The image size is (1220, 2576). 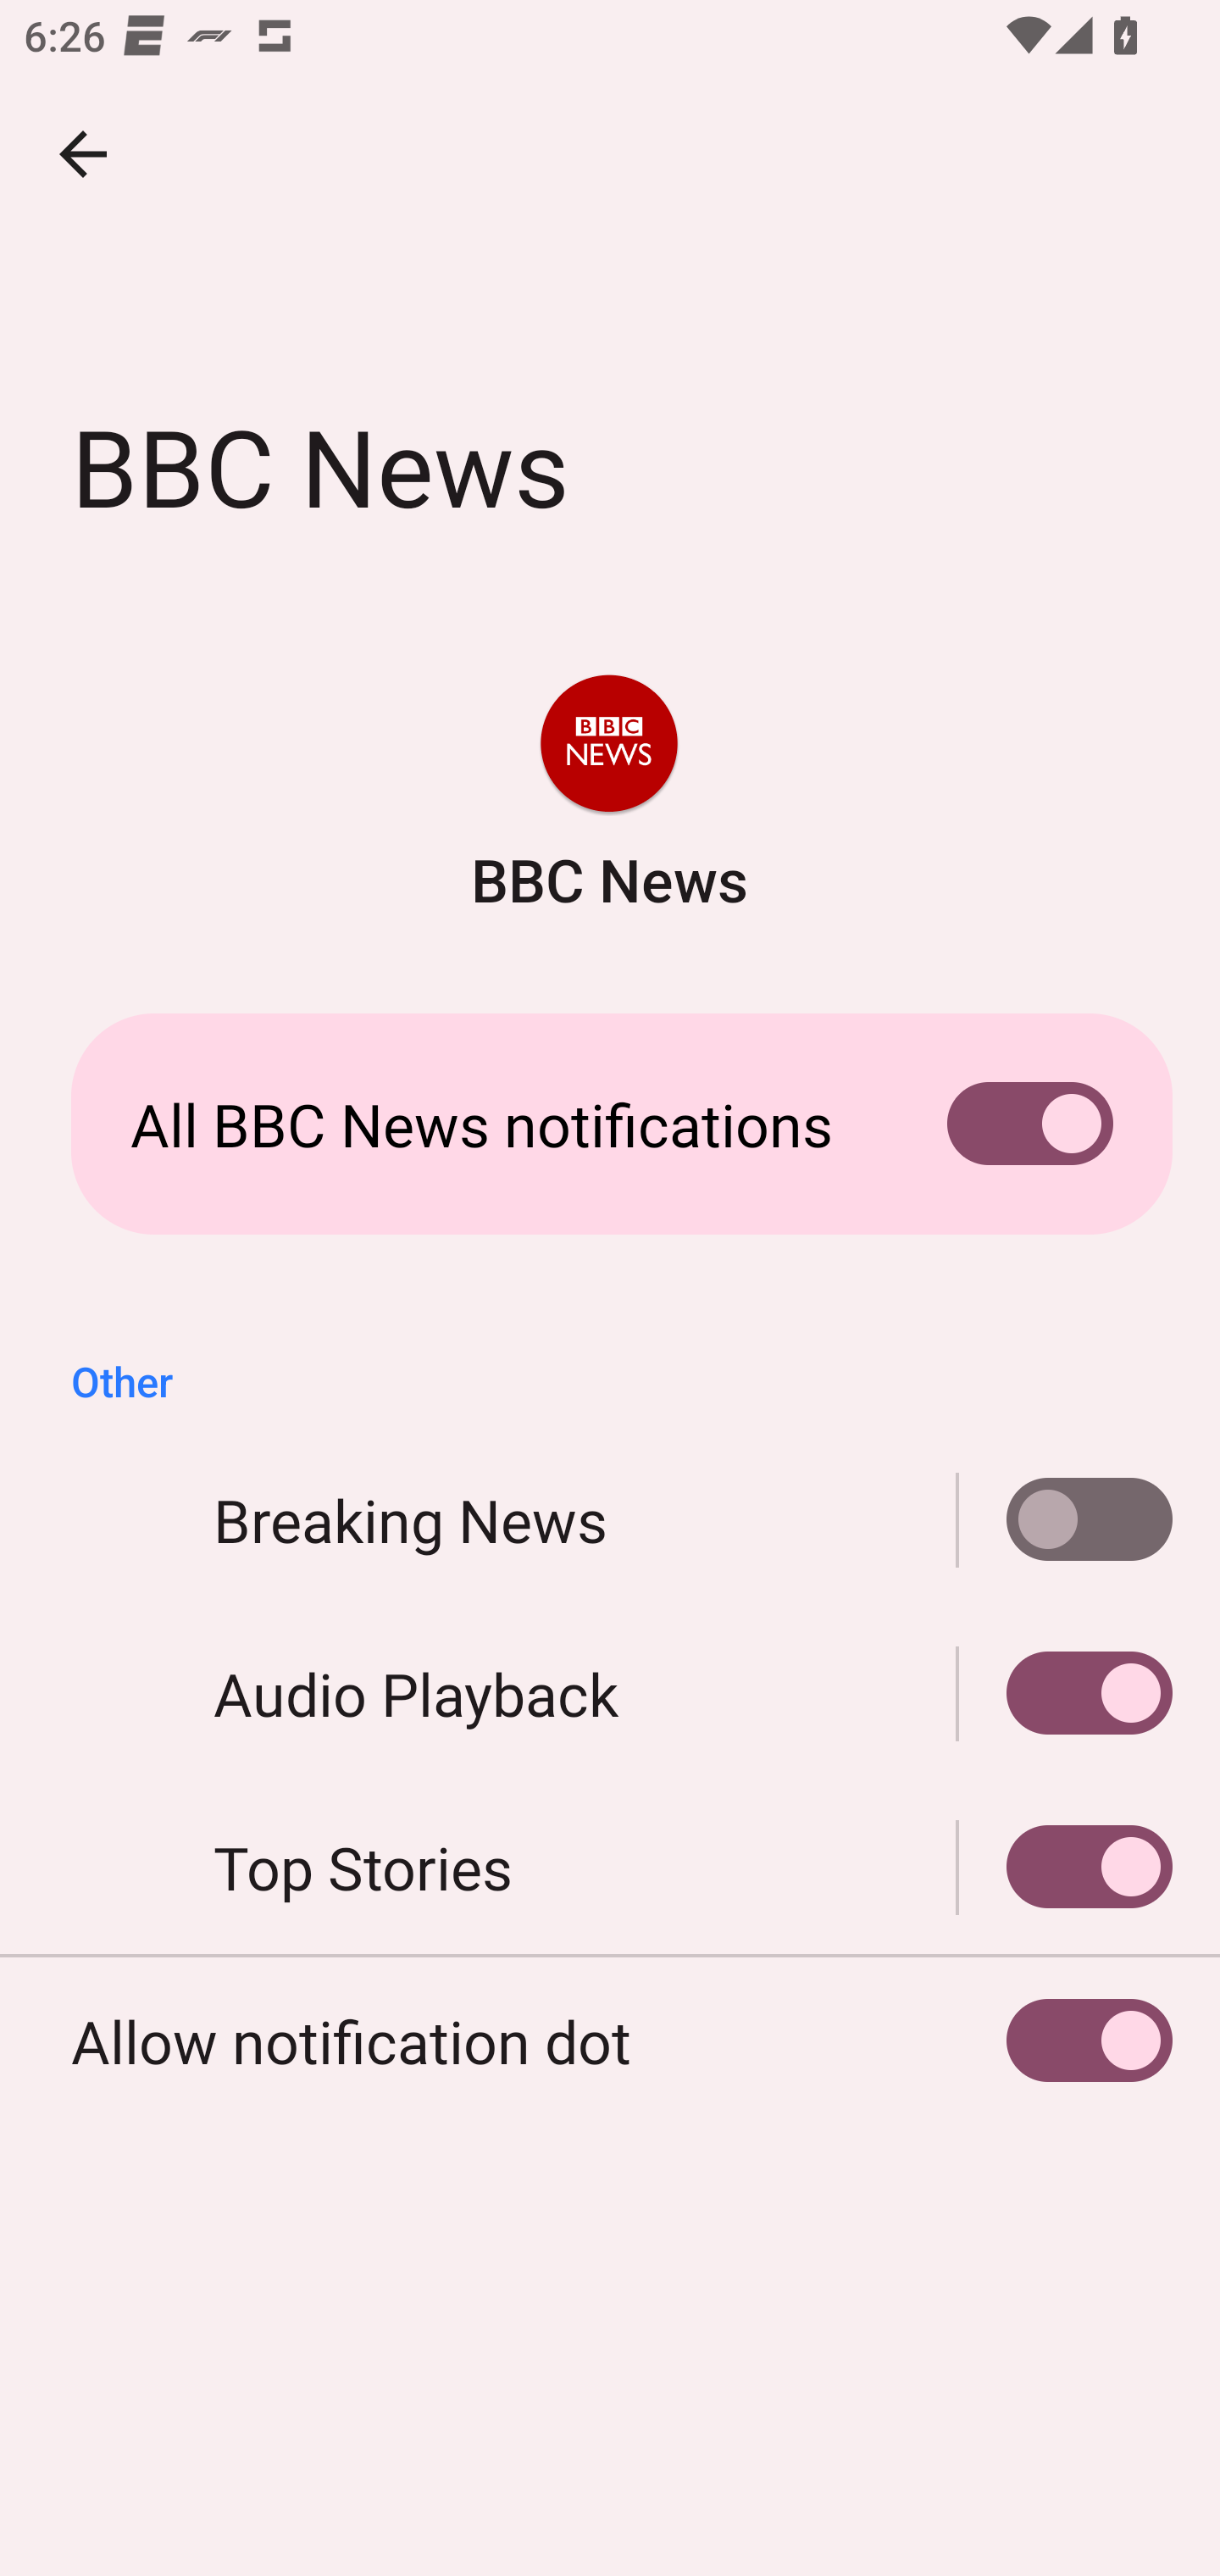 I want to click on All BBC News notifications, so click(x=610, y=1124).